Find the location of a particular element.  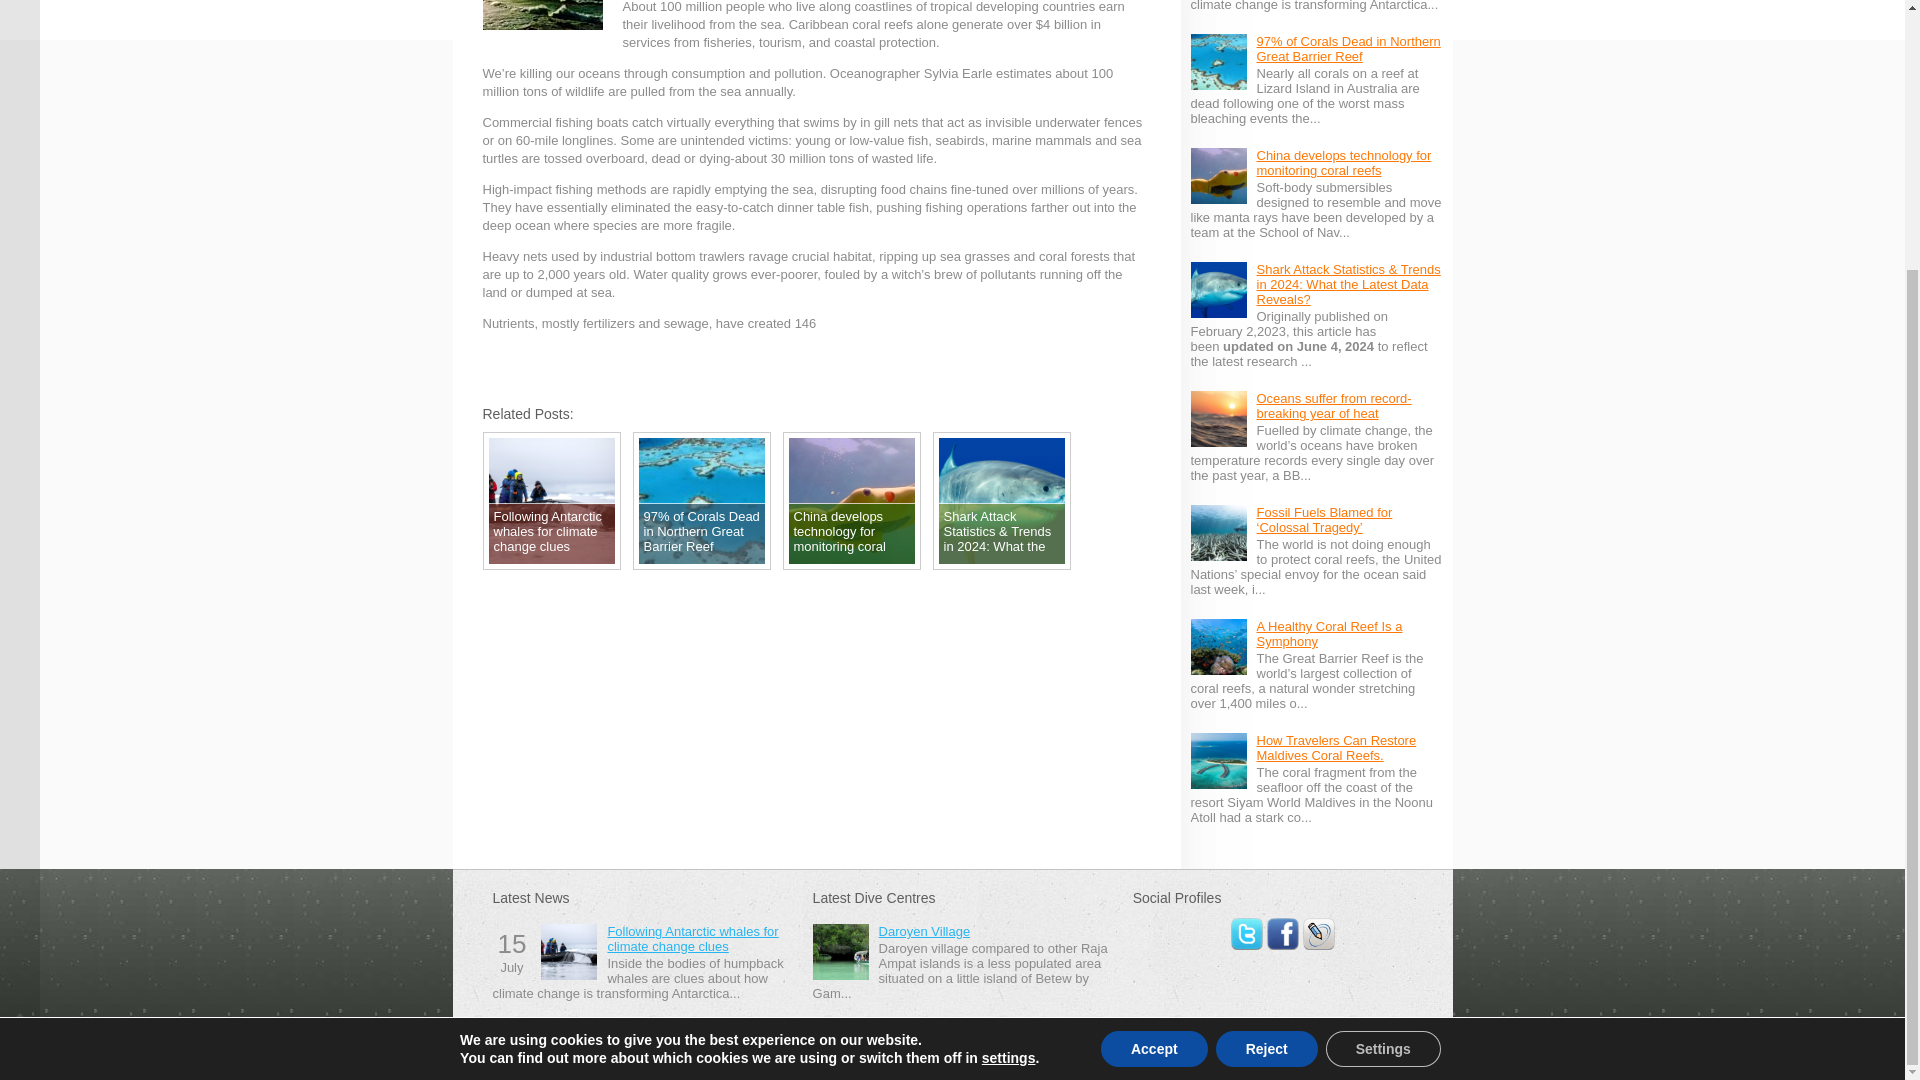

A Healthy Coral Reef Is a Symphony is located at coordinates (1328, 634).